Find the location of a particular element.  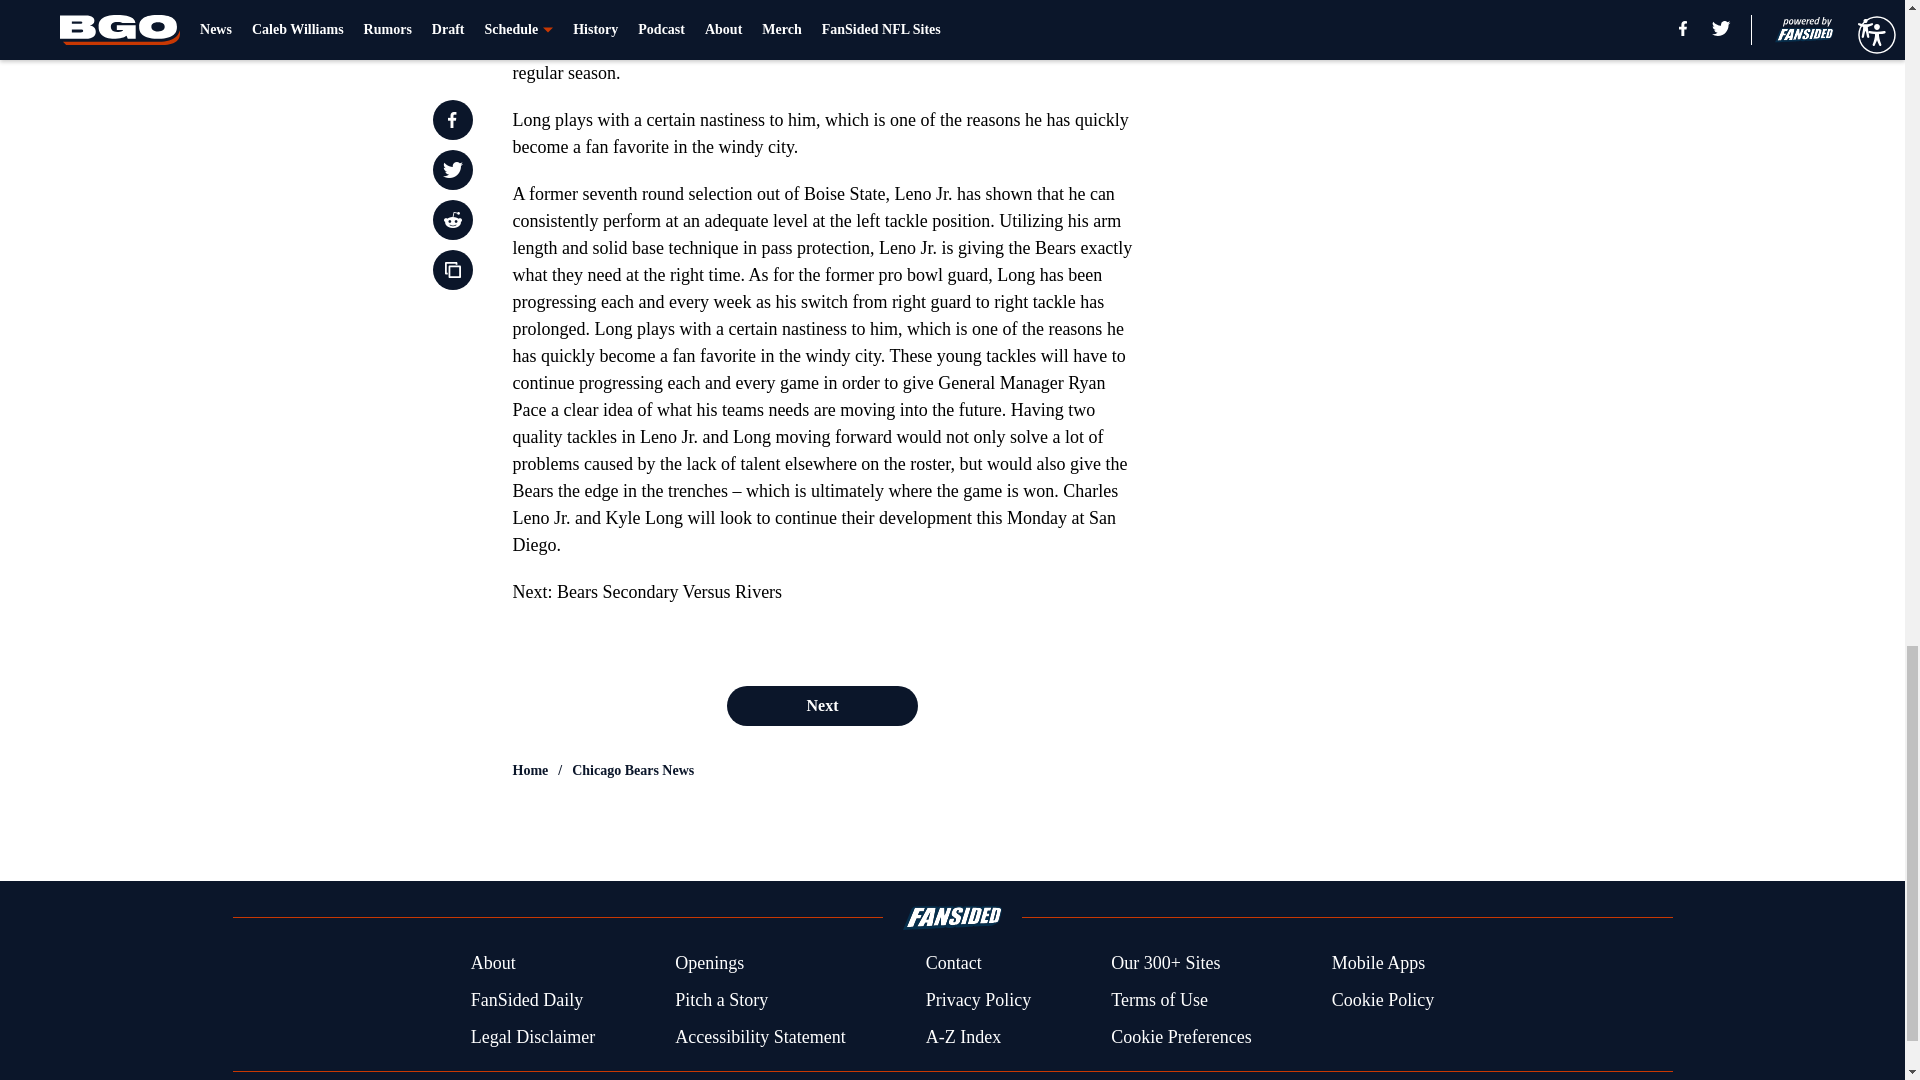

Pitch a Story is located at coordinates (722, 1000).